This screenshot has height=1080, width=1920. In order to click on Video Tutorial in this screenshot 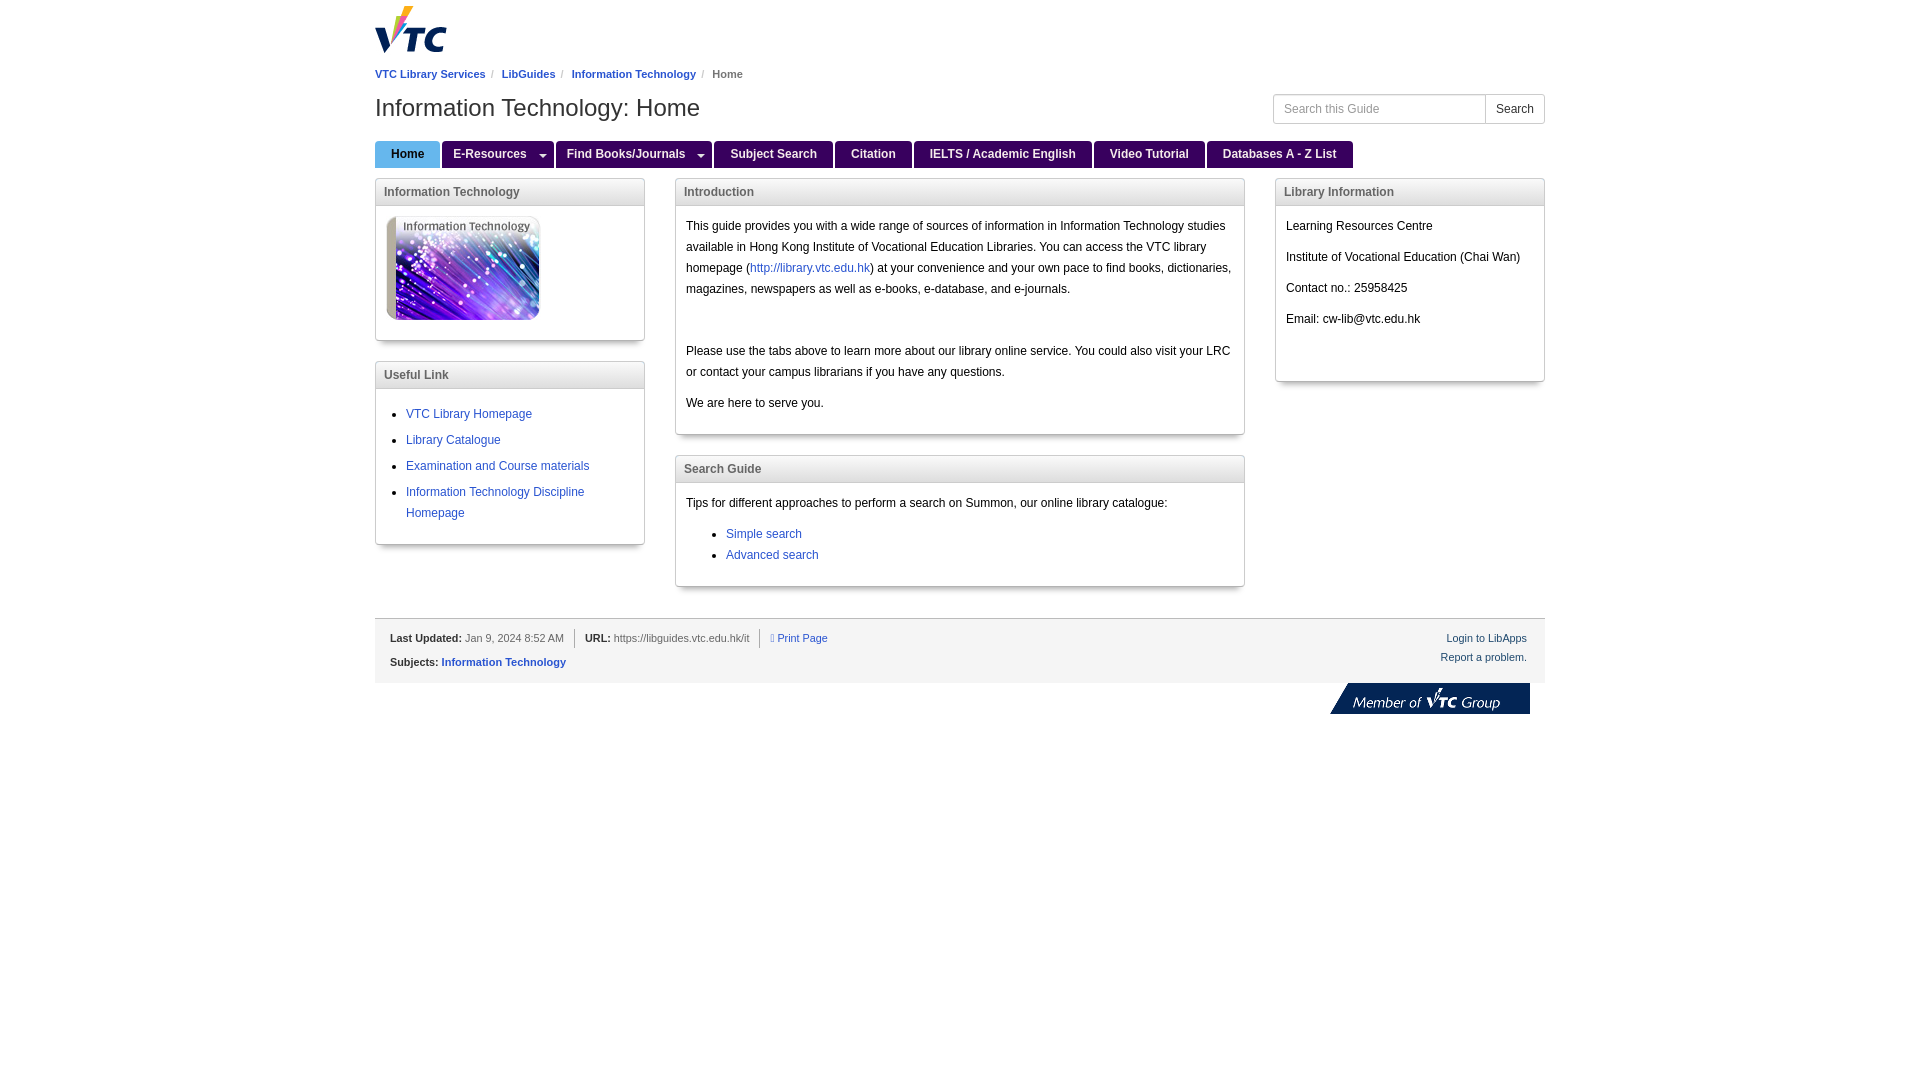, I will do `click(1150, 154)`.